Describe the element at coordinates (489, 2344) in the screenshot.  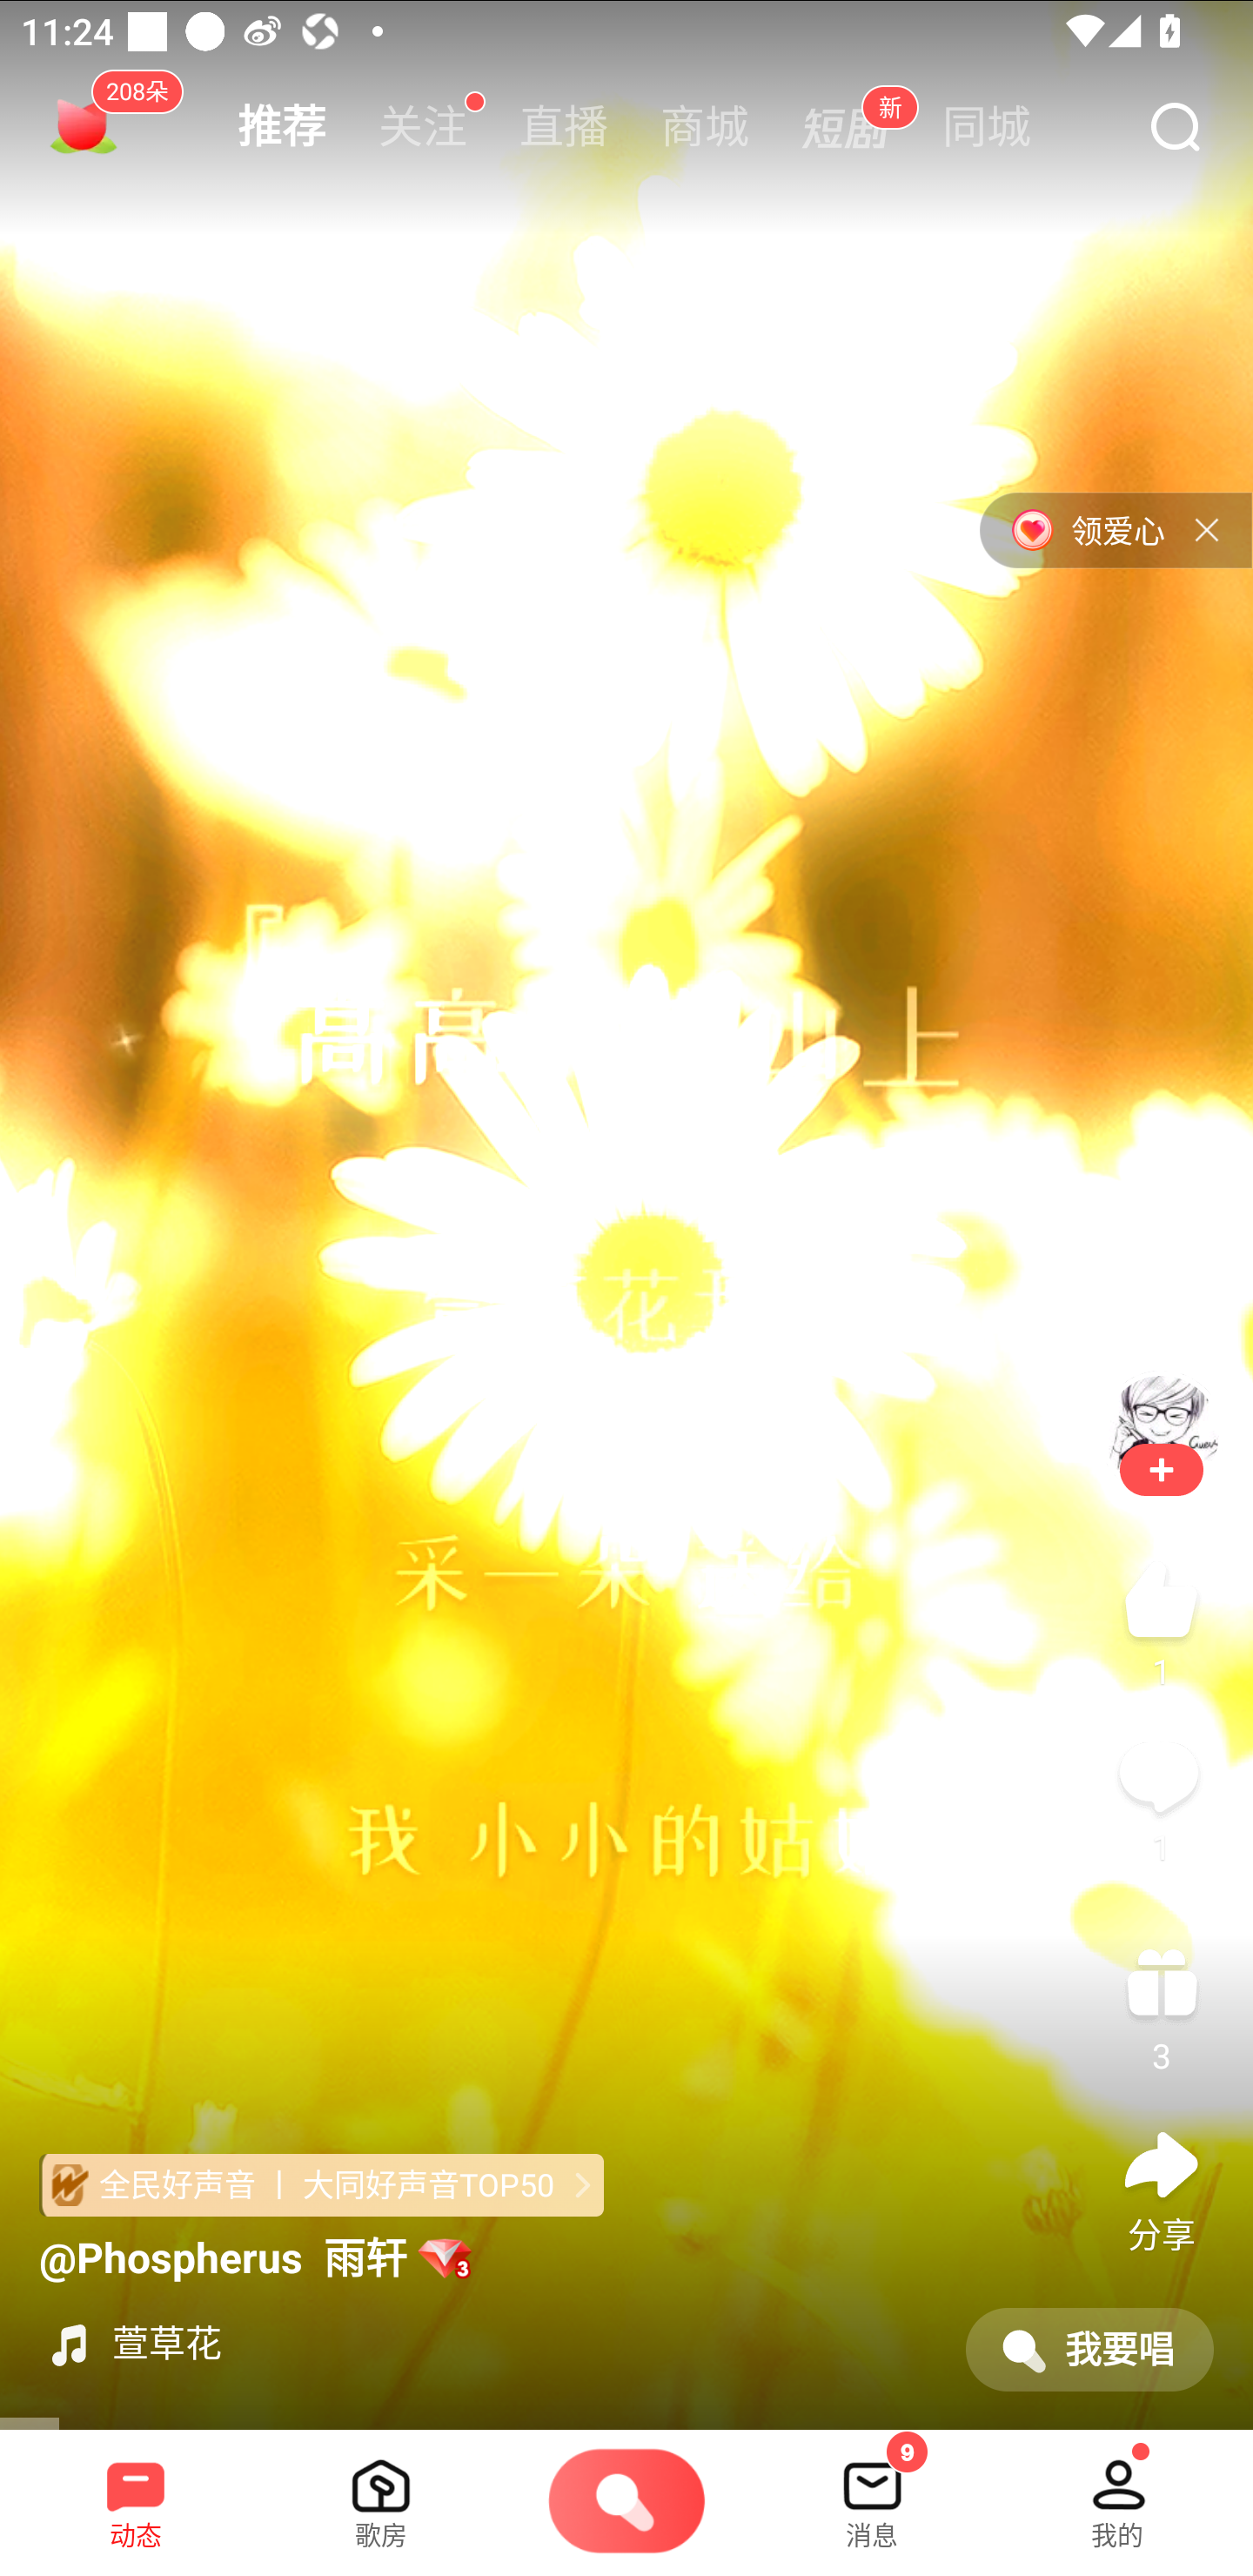
I see `萱草花` at that location.